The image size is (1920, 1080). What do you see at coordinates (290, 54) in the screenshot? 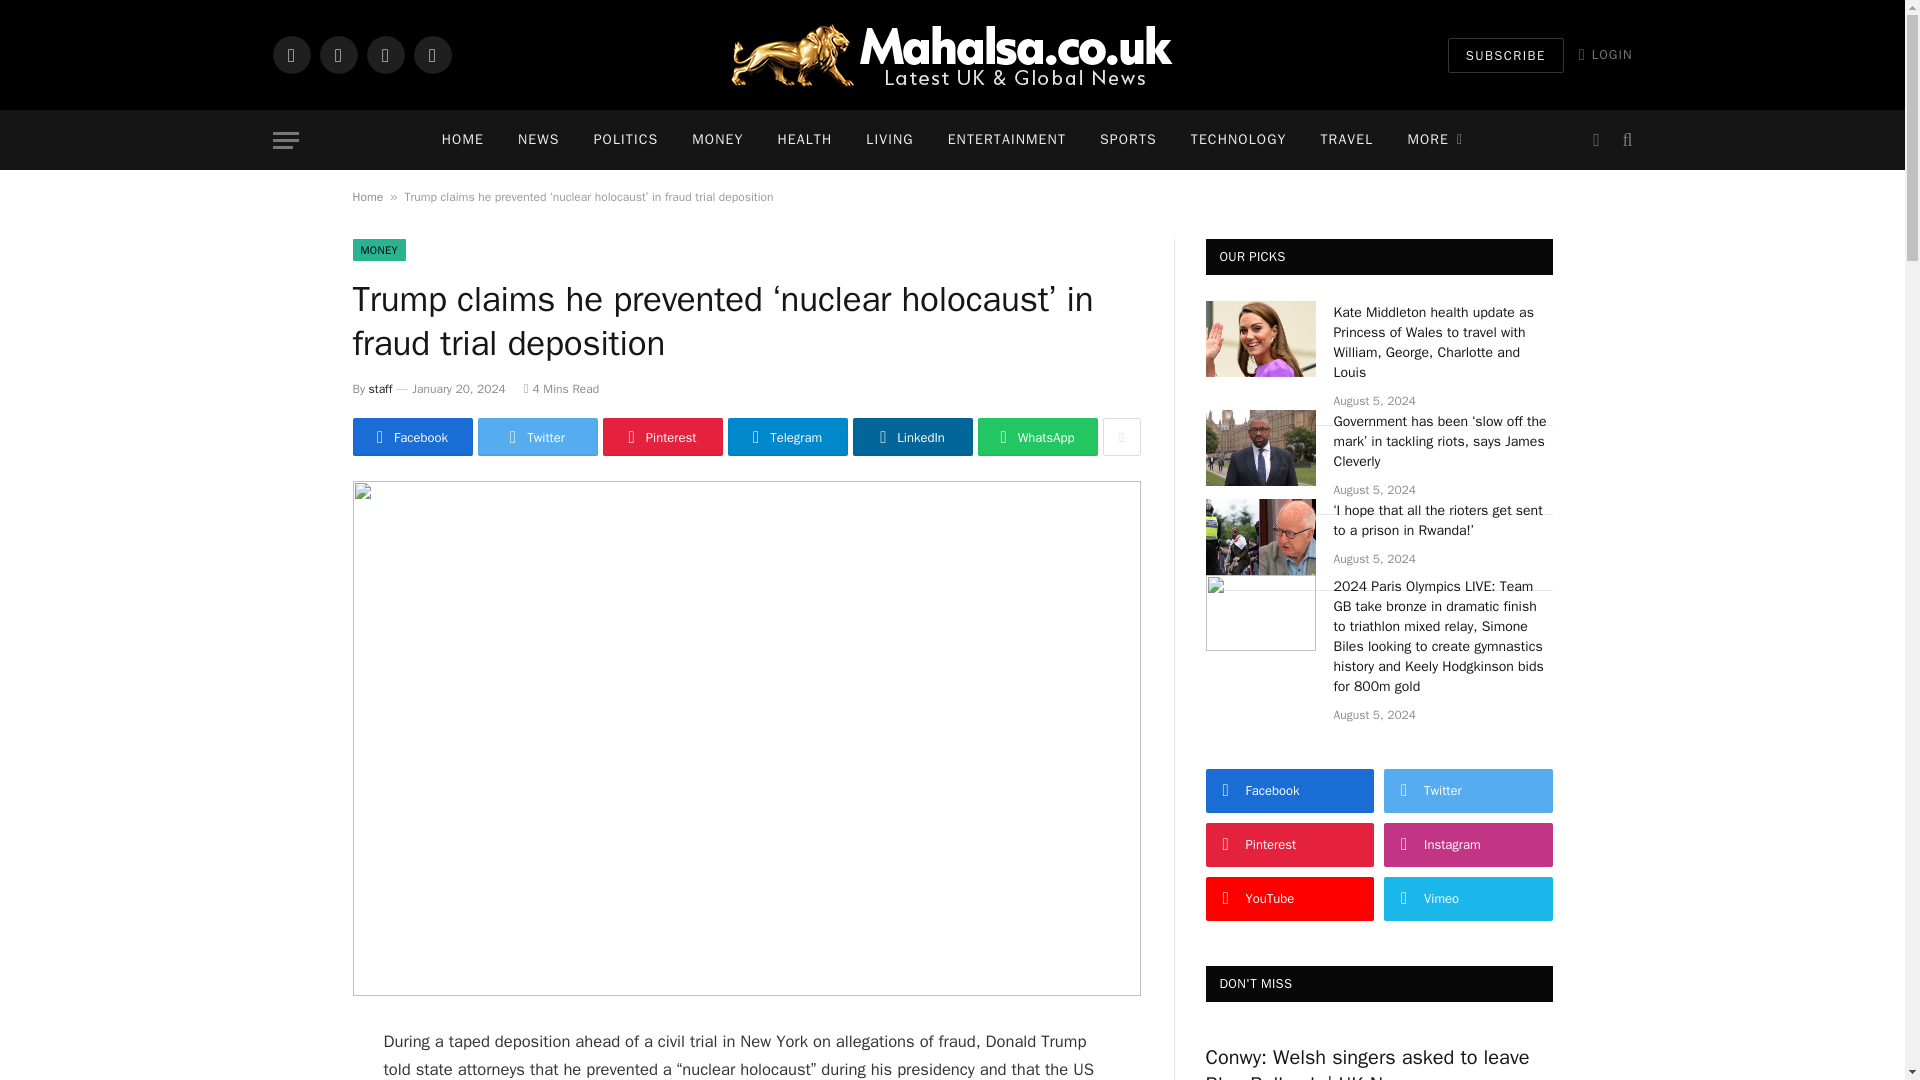
I see `Facebook` at bounding box center [290, 54].